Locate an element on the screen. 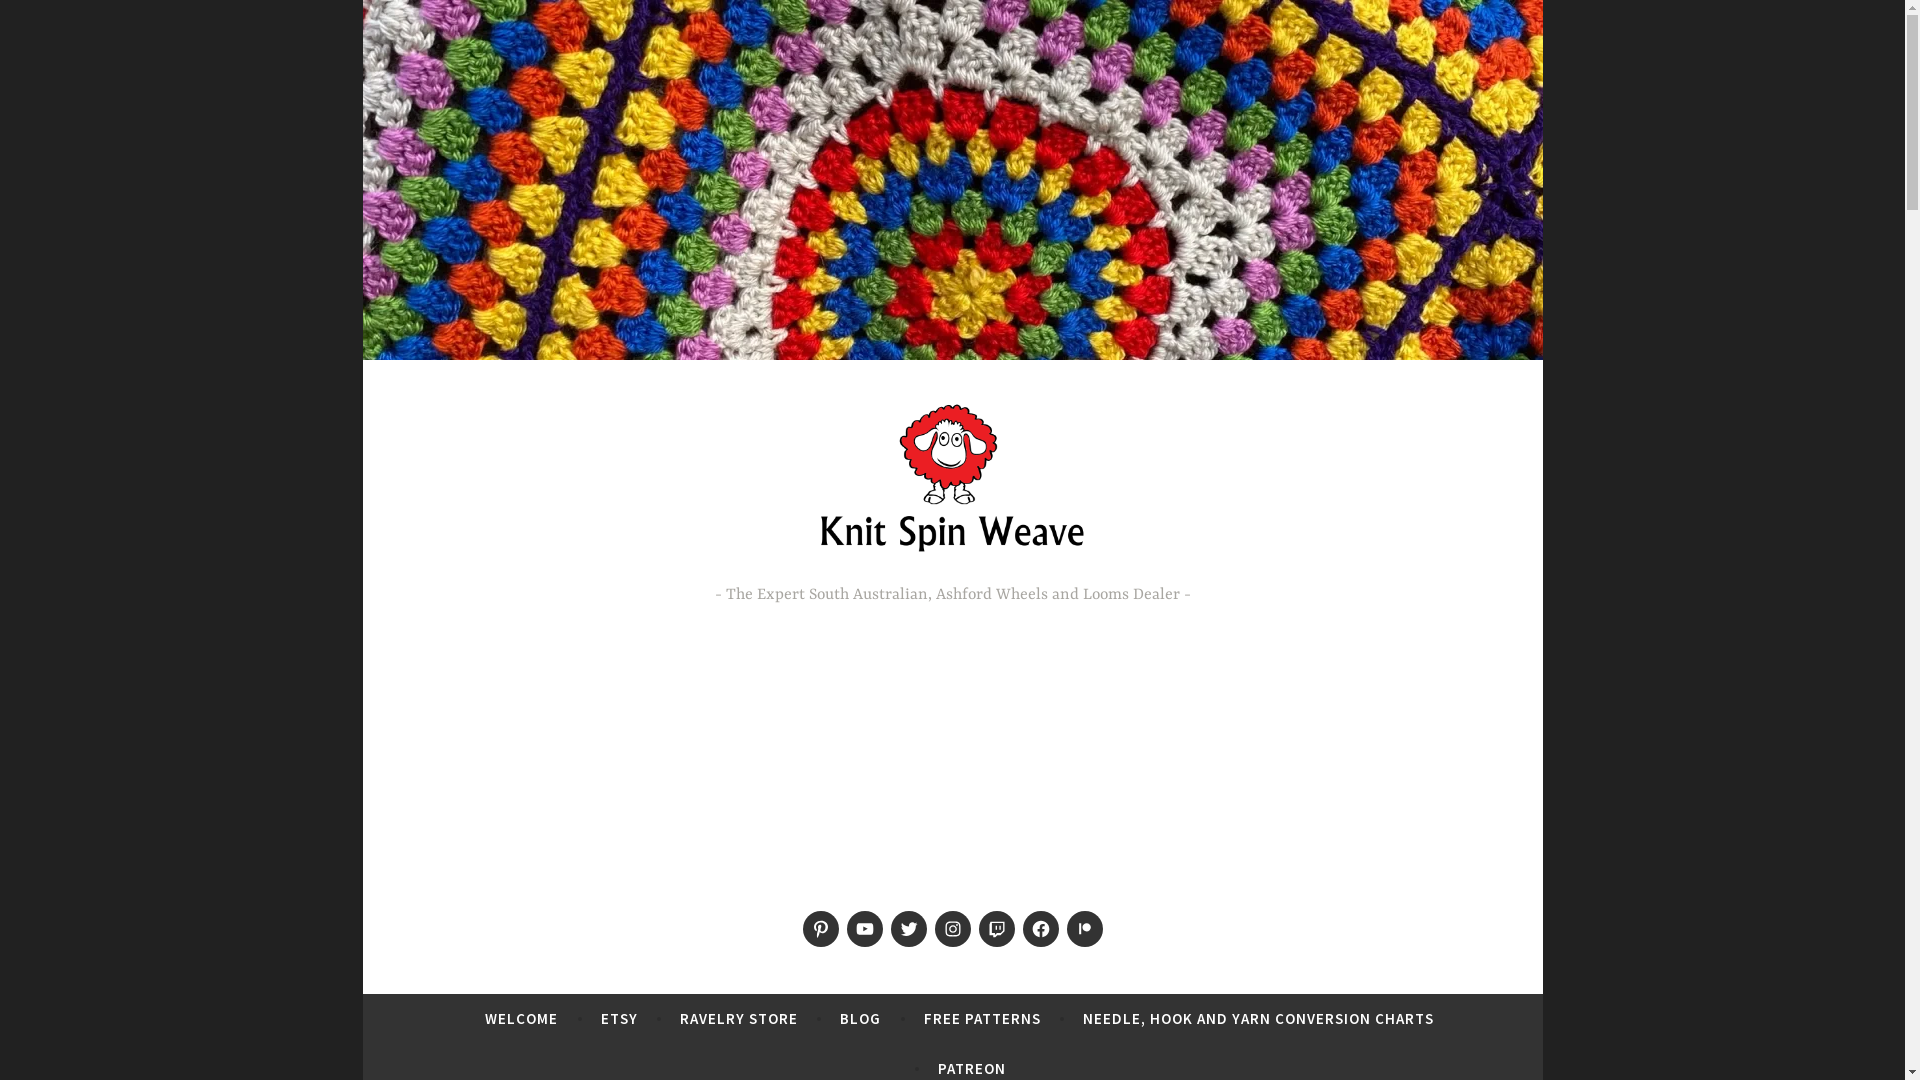 This screenshot has height=1080, width=1920. Twitch is located at coordinates (996, 929).